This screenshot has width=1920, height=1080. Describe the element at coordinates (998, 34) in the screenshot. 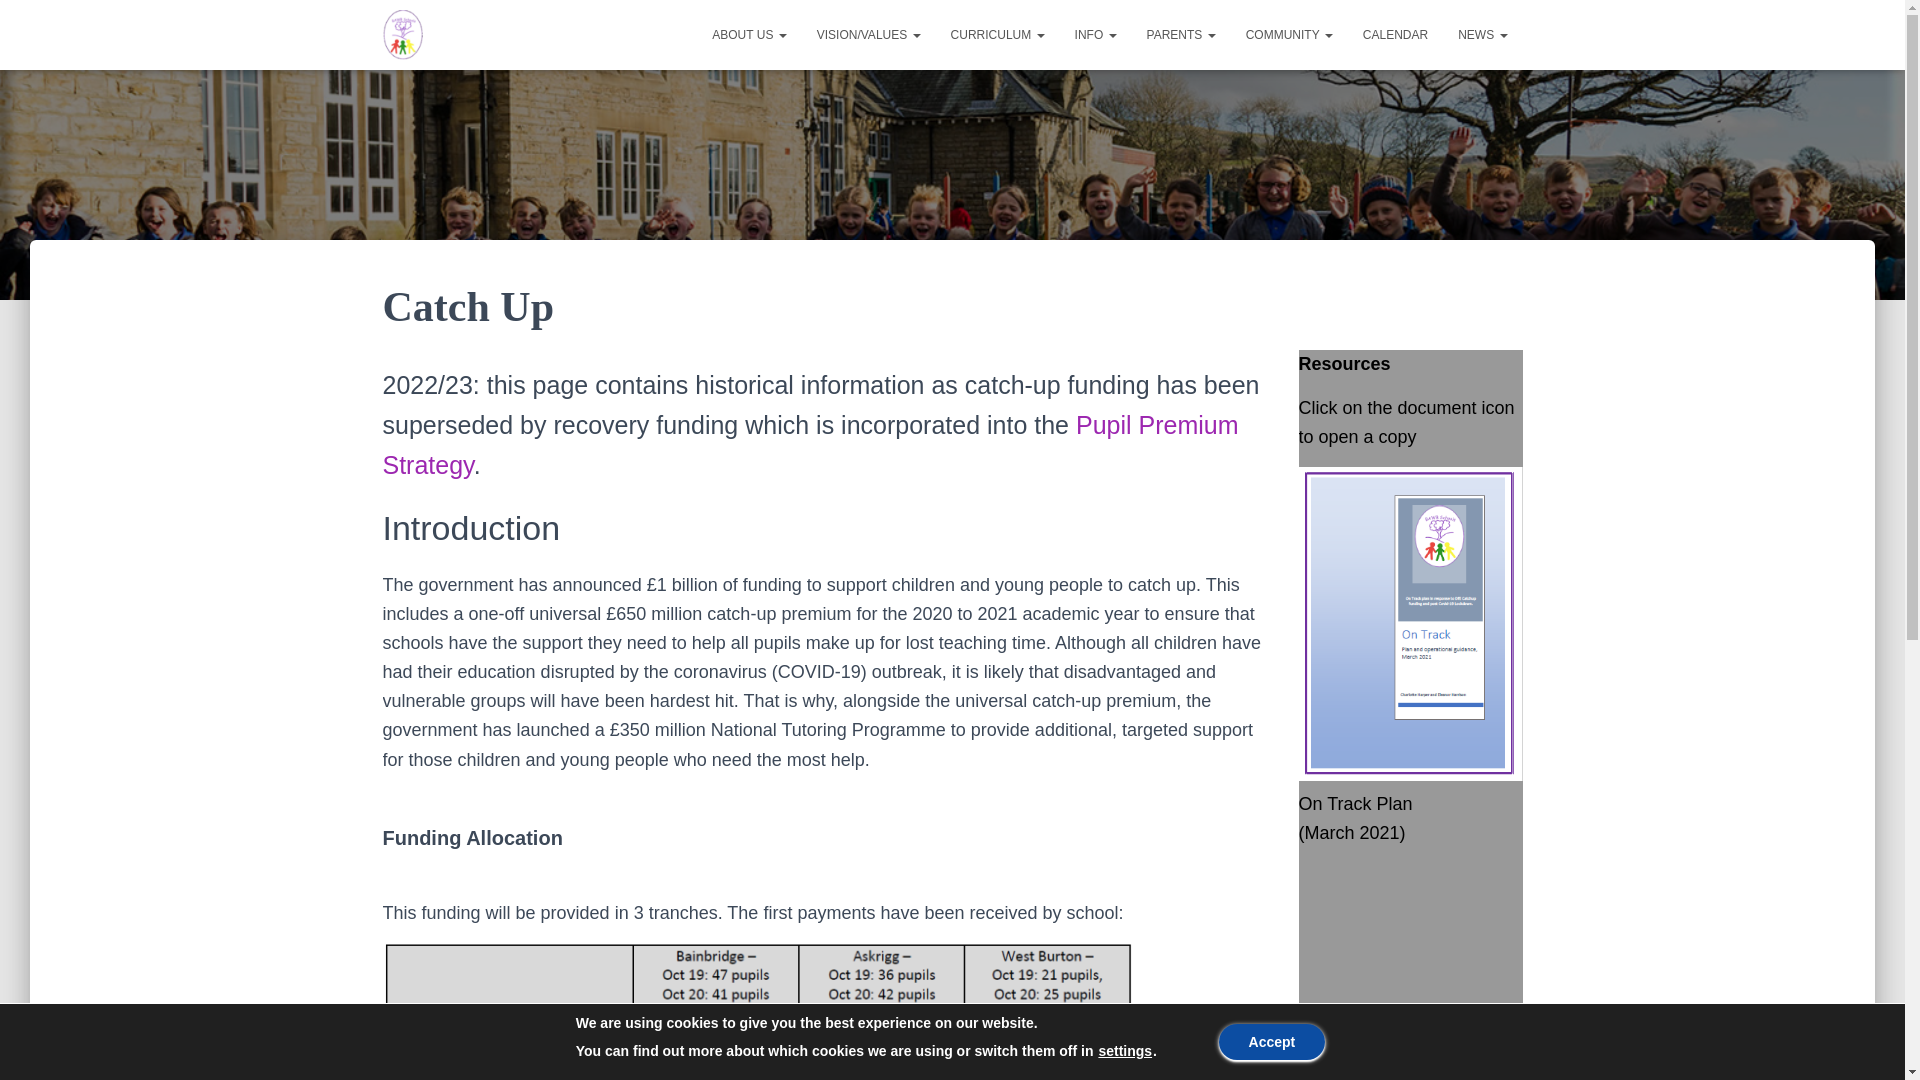

I see `CURRICULUM` at that location.